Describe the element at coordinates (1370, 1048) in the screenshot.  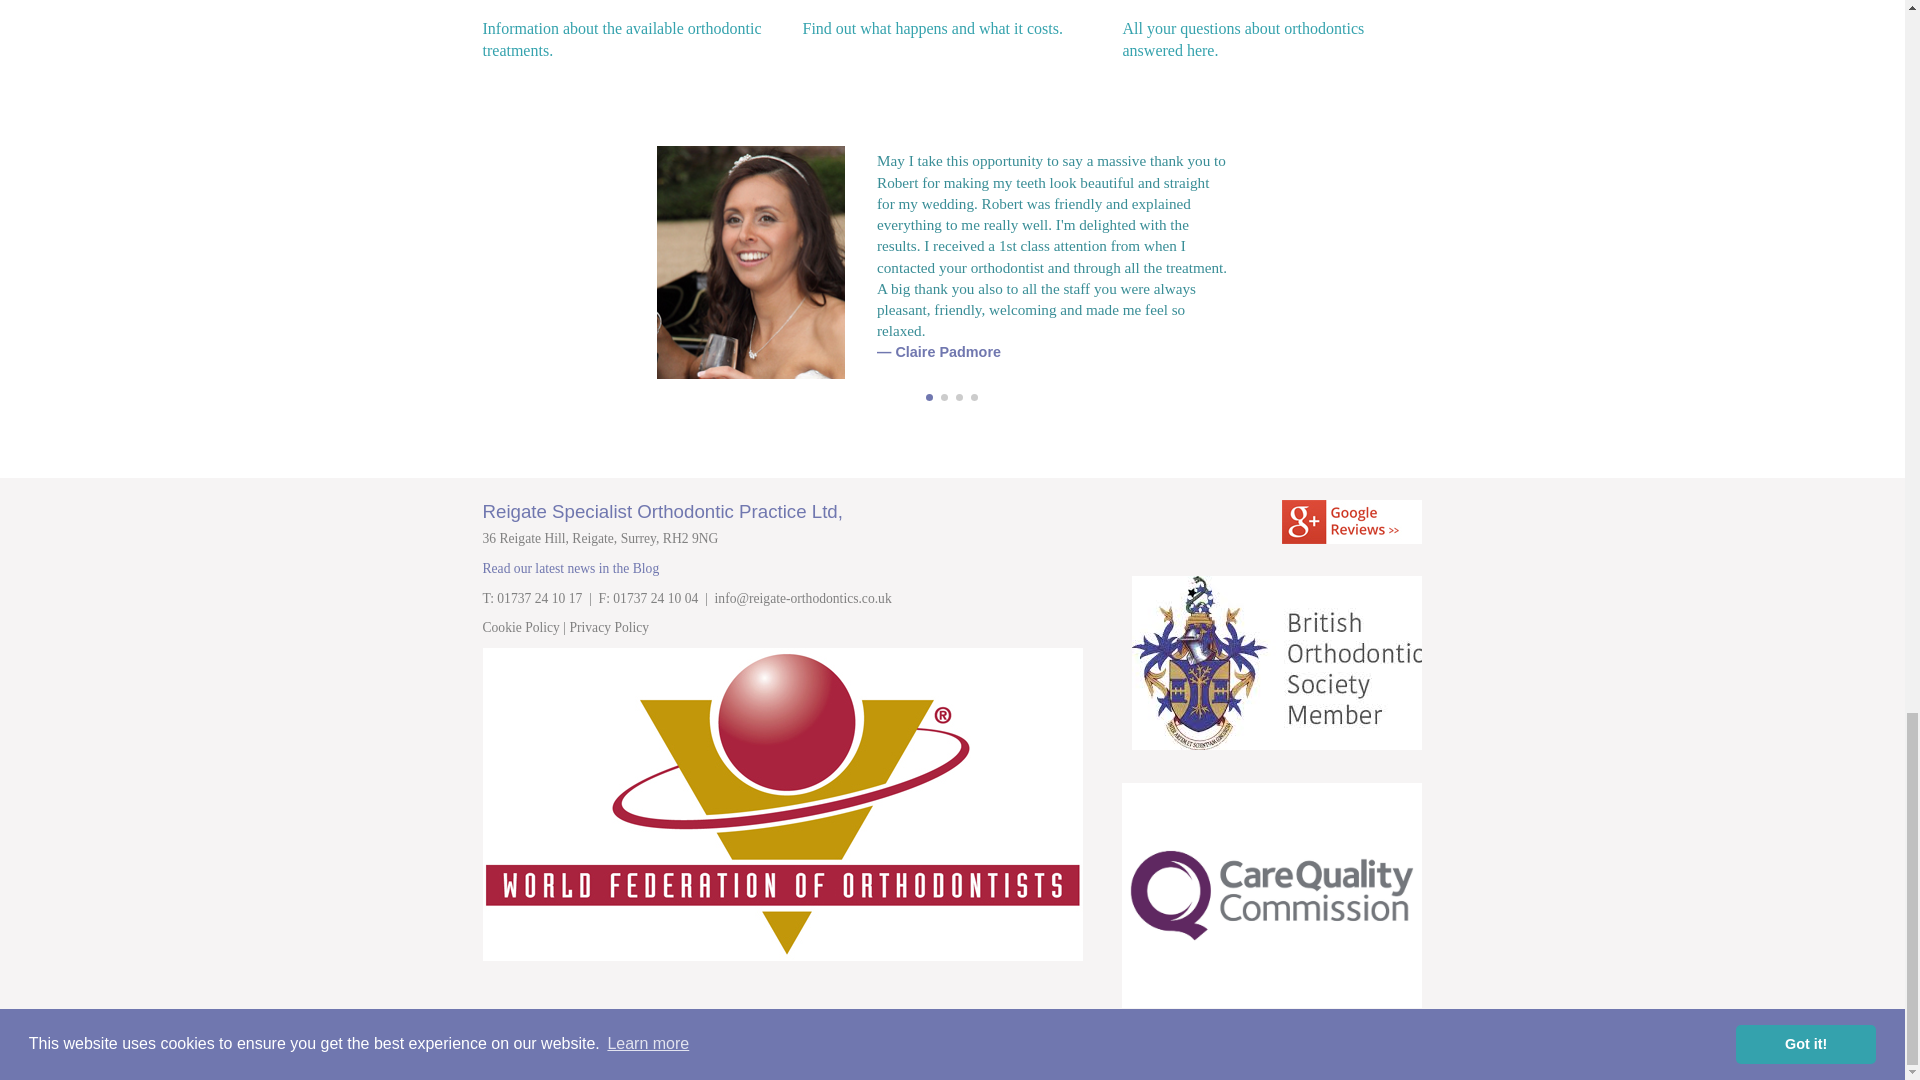
I see `Cookie Policy` at that location.